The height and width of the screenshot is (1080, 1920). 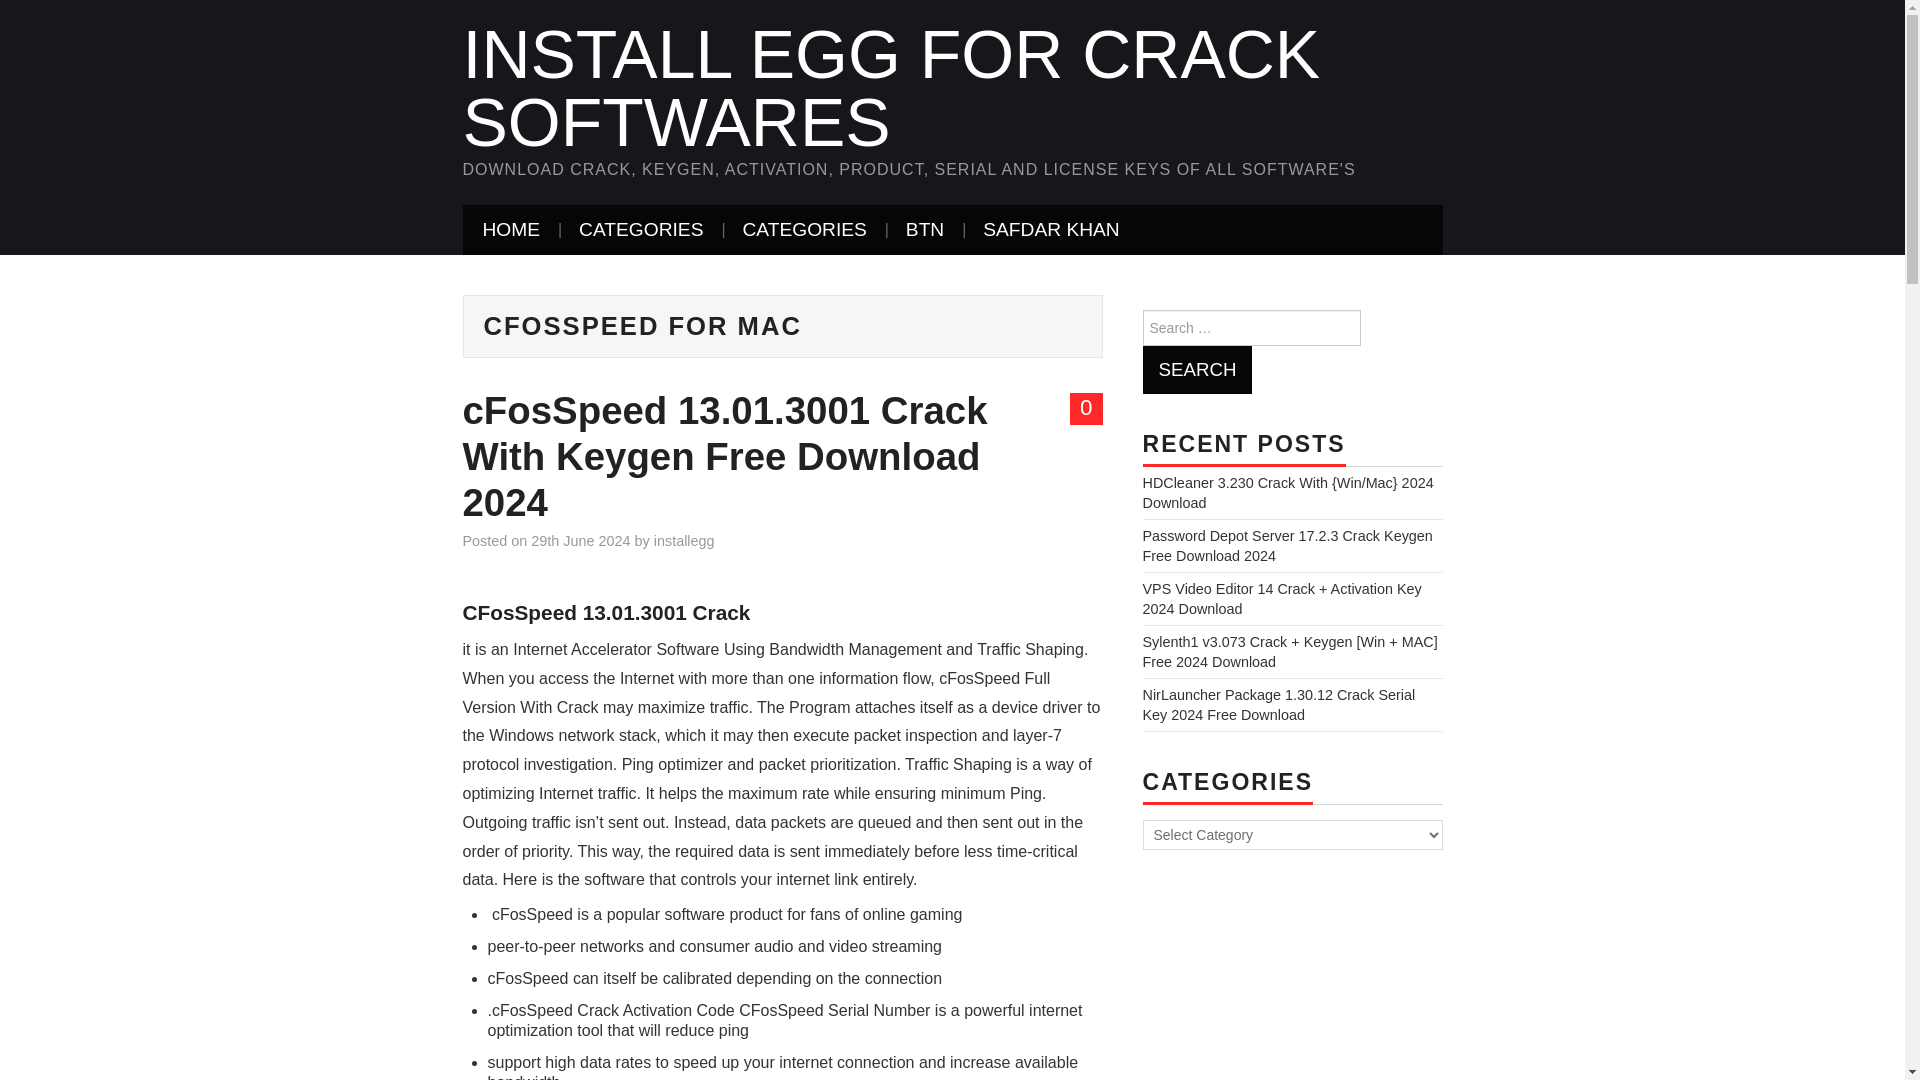 I want to click on 29th June 2024, so click(x=580, y=540).